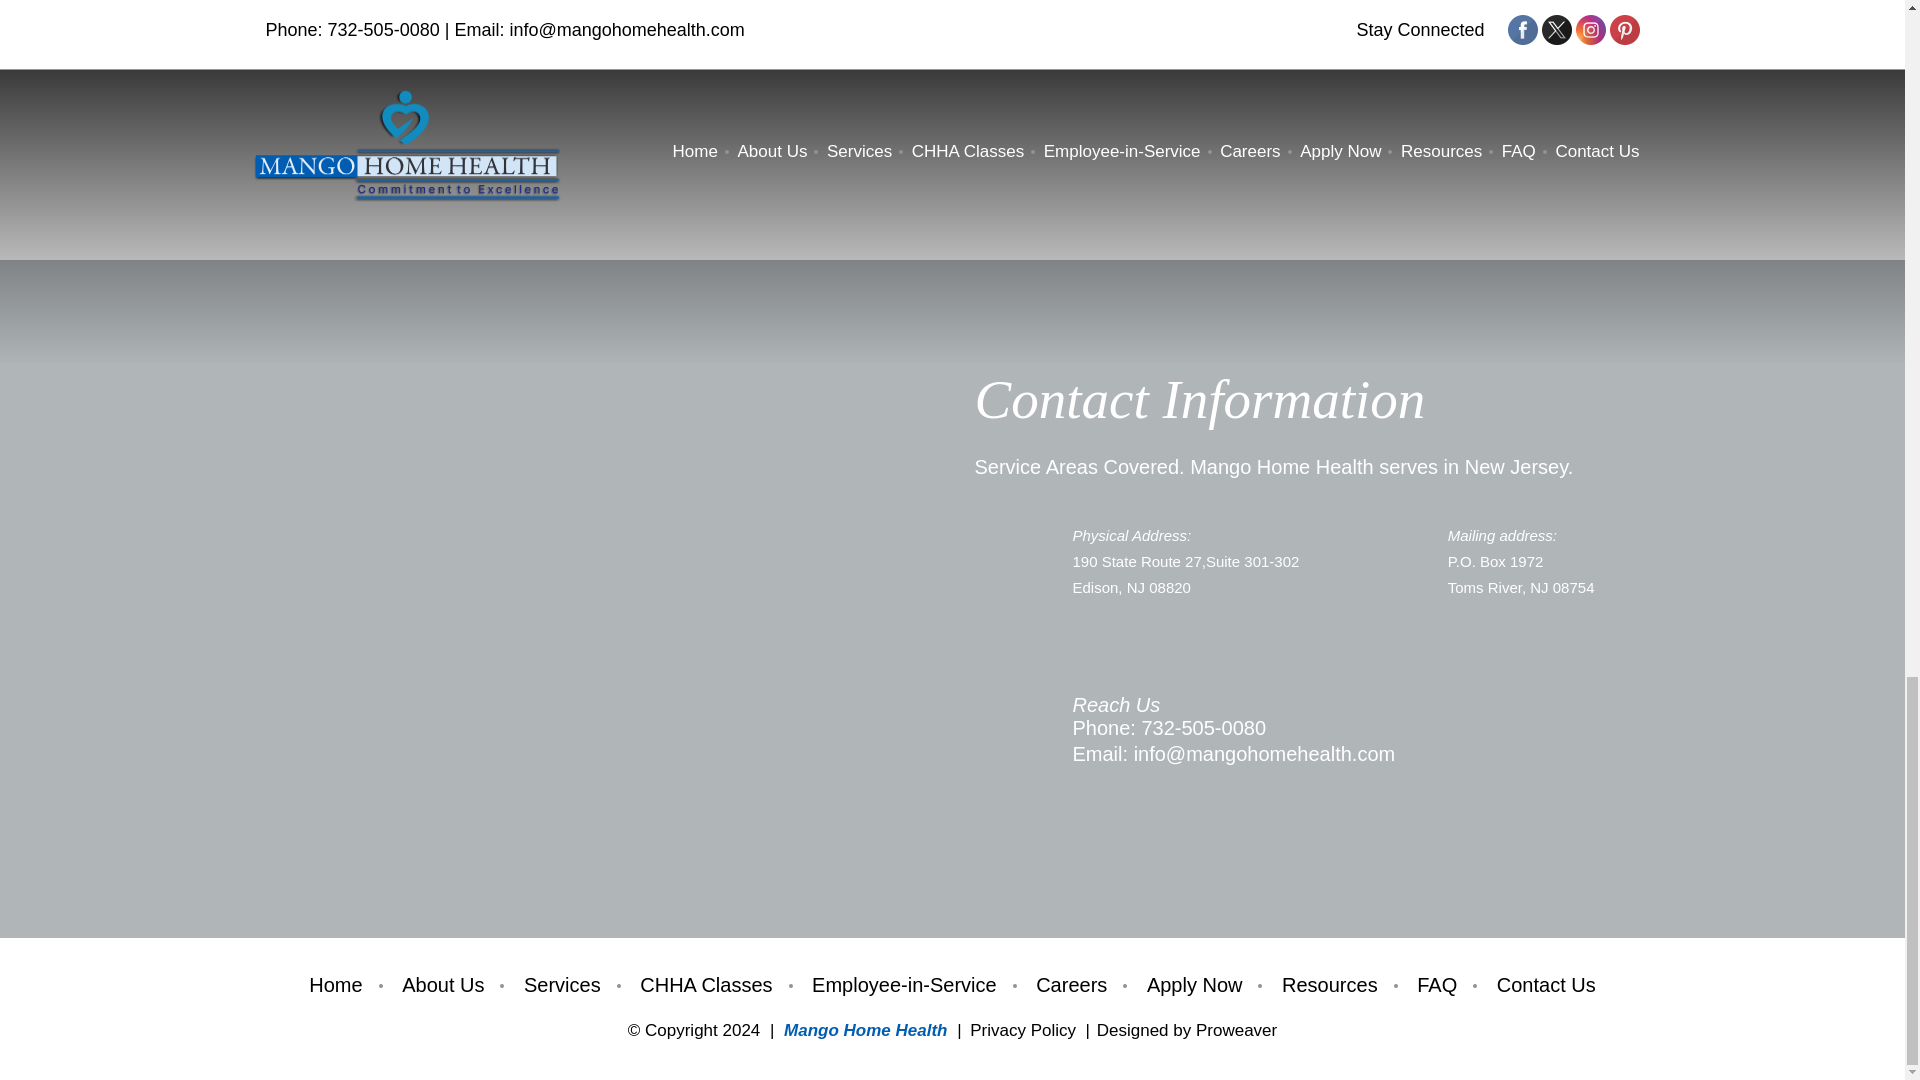 The width and height of the screenshot is (1920, 1080). What do you see at coordinates (1330, 985) in the screenshot?
I see `Resources` at bounding box center [1330, 985].